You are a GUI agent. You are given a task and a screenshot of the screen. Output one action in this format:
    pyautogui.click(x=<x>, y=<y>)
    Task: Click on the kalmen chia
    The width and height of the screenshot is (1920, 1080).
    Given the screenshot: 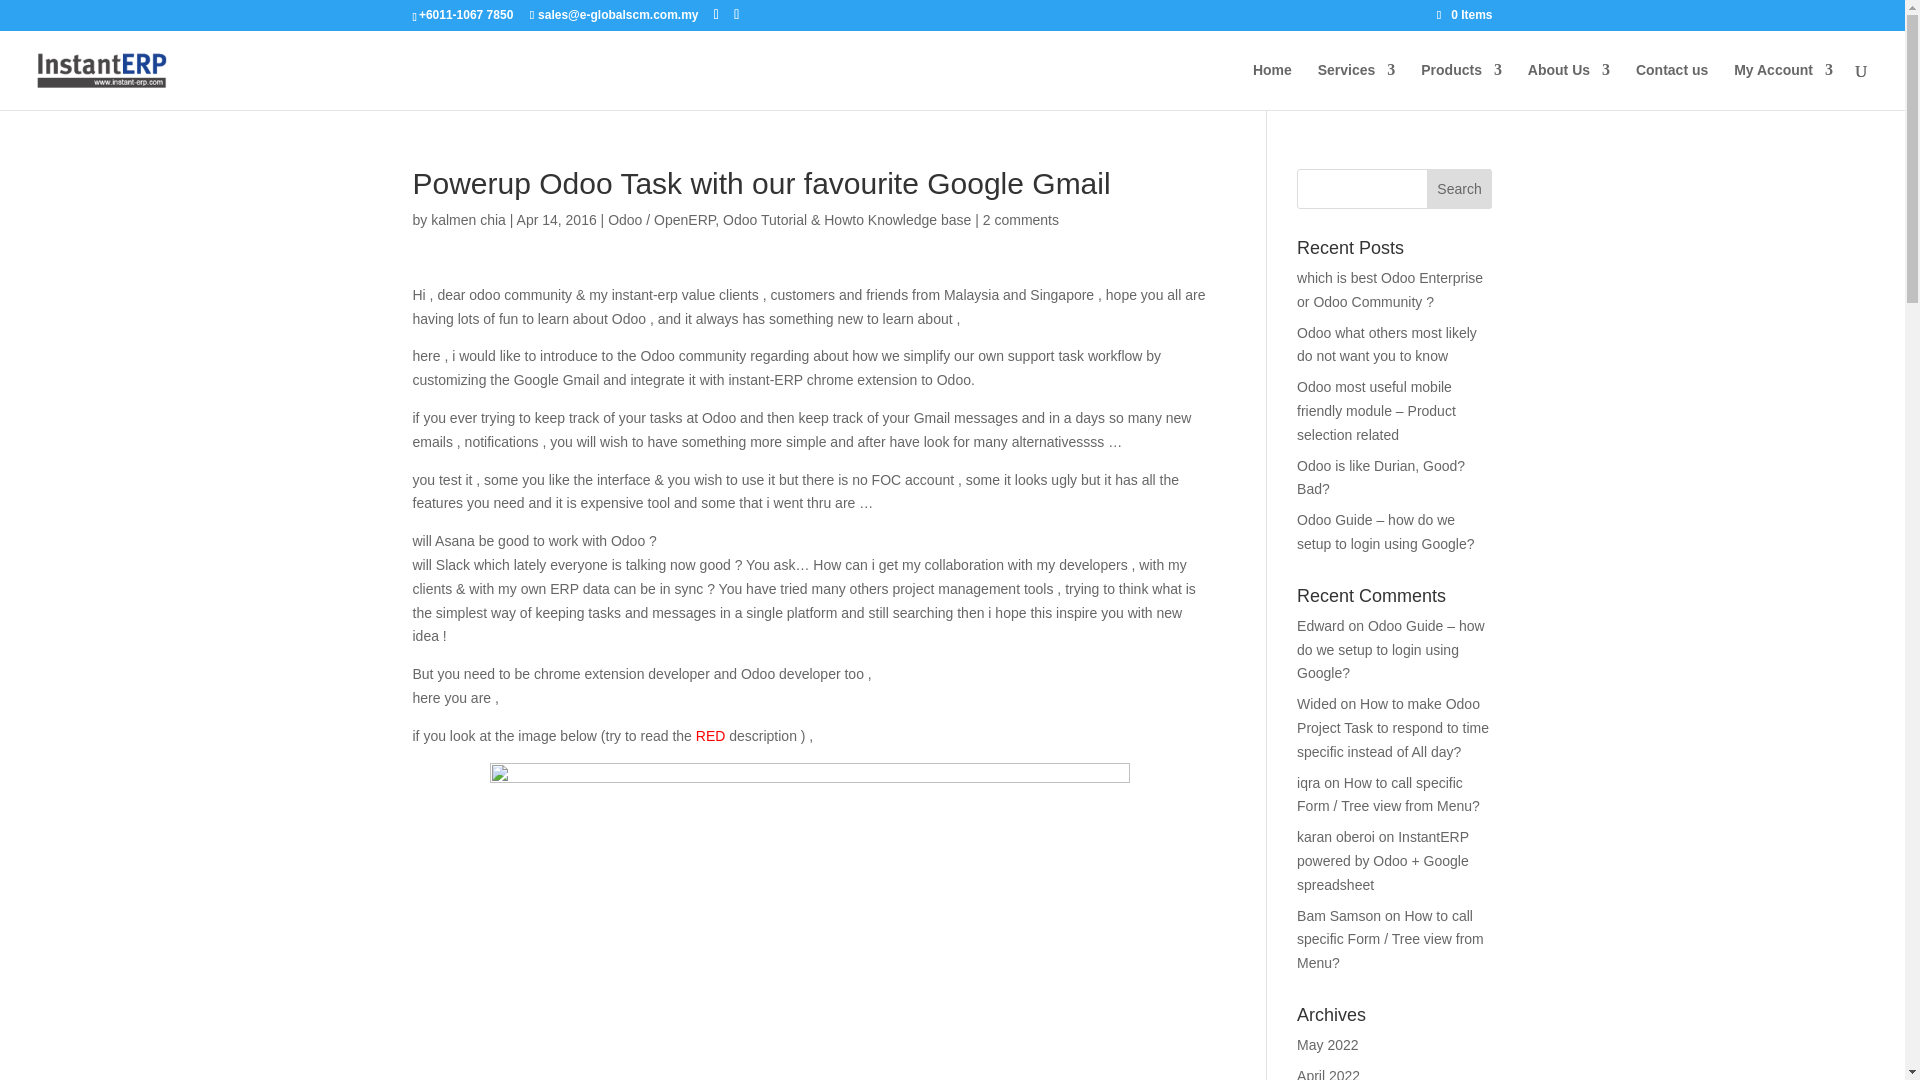 What is the action you would take?
    pyautogui.click(x=468, y=219)
    